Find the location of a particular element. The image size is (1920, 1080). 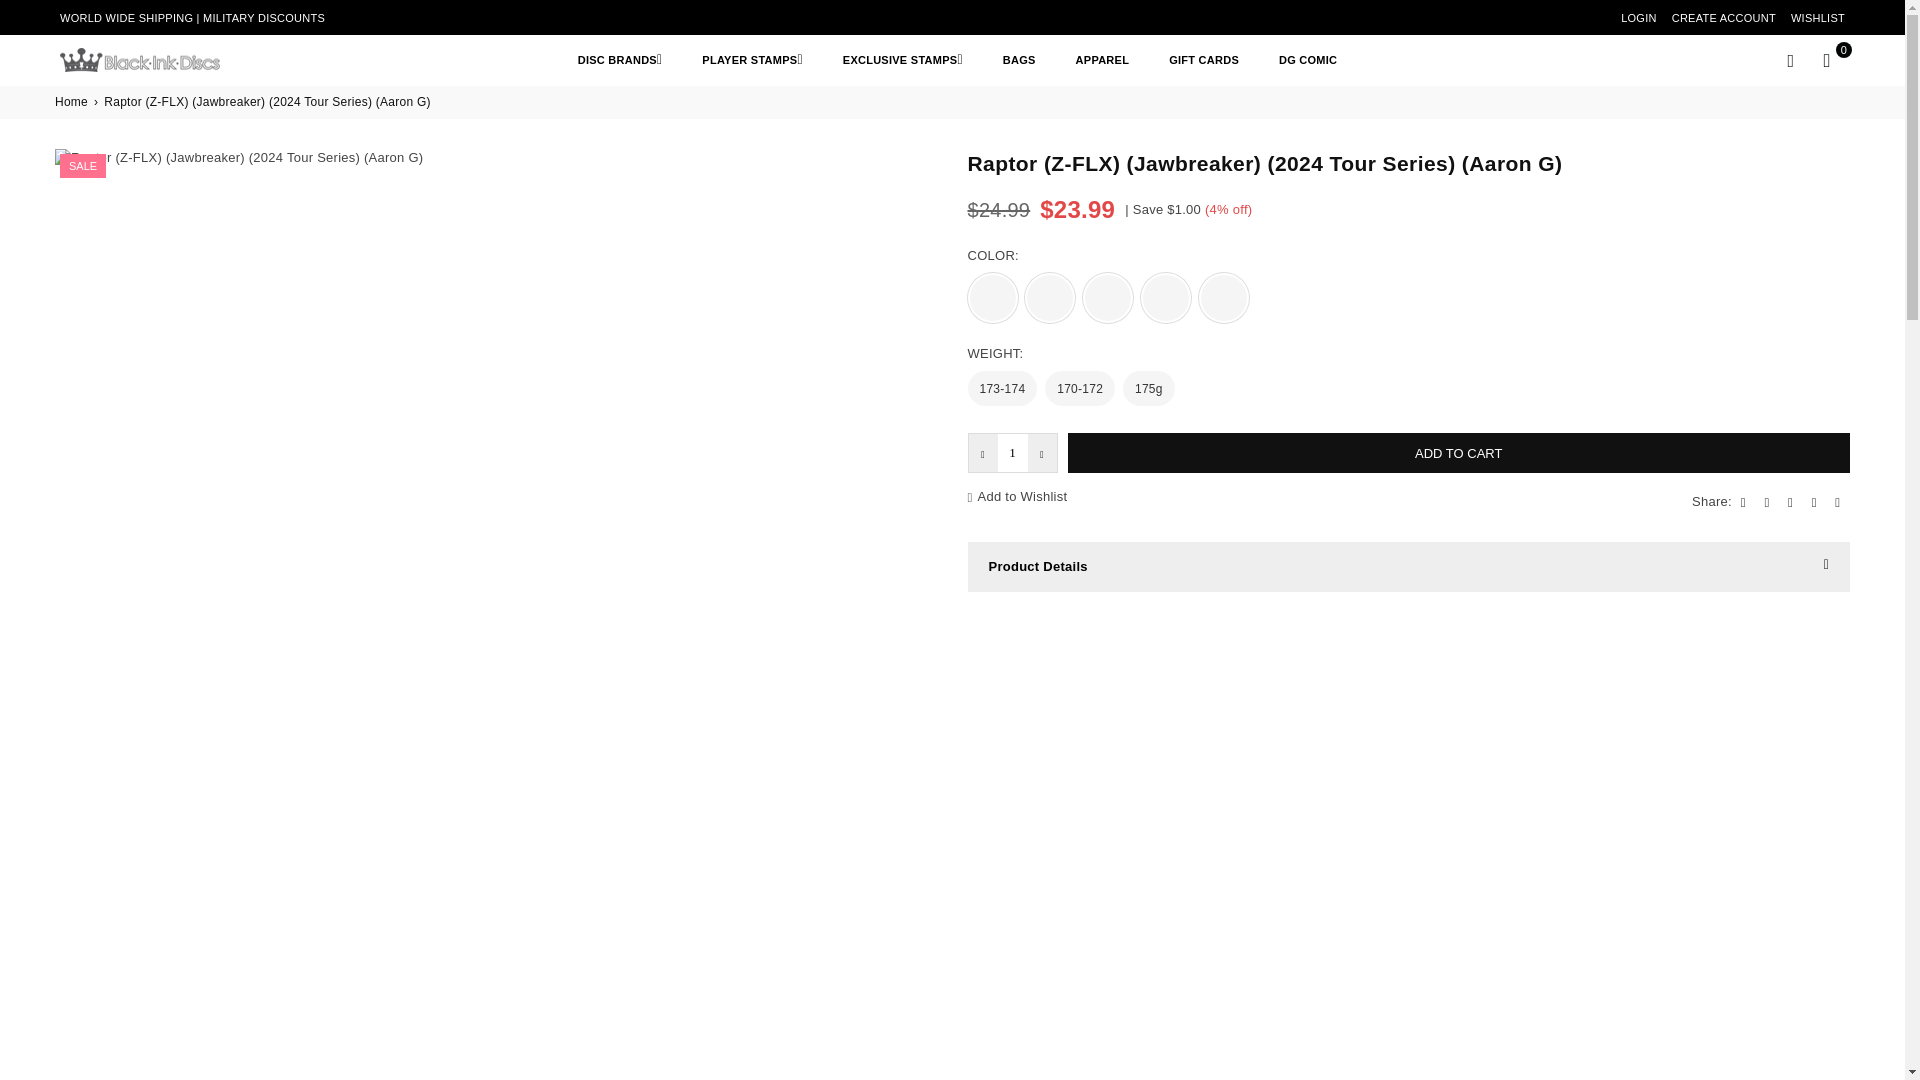

PLAYER STAMPS is located at coordinates (752, 59).